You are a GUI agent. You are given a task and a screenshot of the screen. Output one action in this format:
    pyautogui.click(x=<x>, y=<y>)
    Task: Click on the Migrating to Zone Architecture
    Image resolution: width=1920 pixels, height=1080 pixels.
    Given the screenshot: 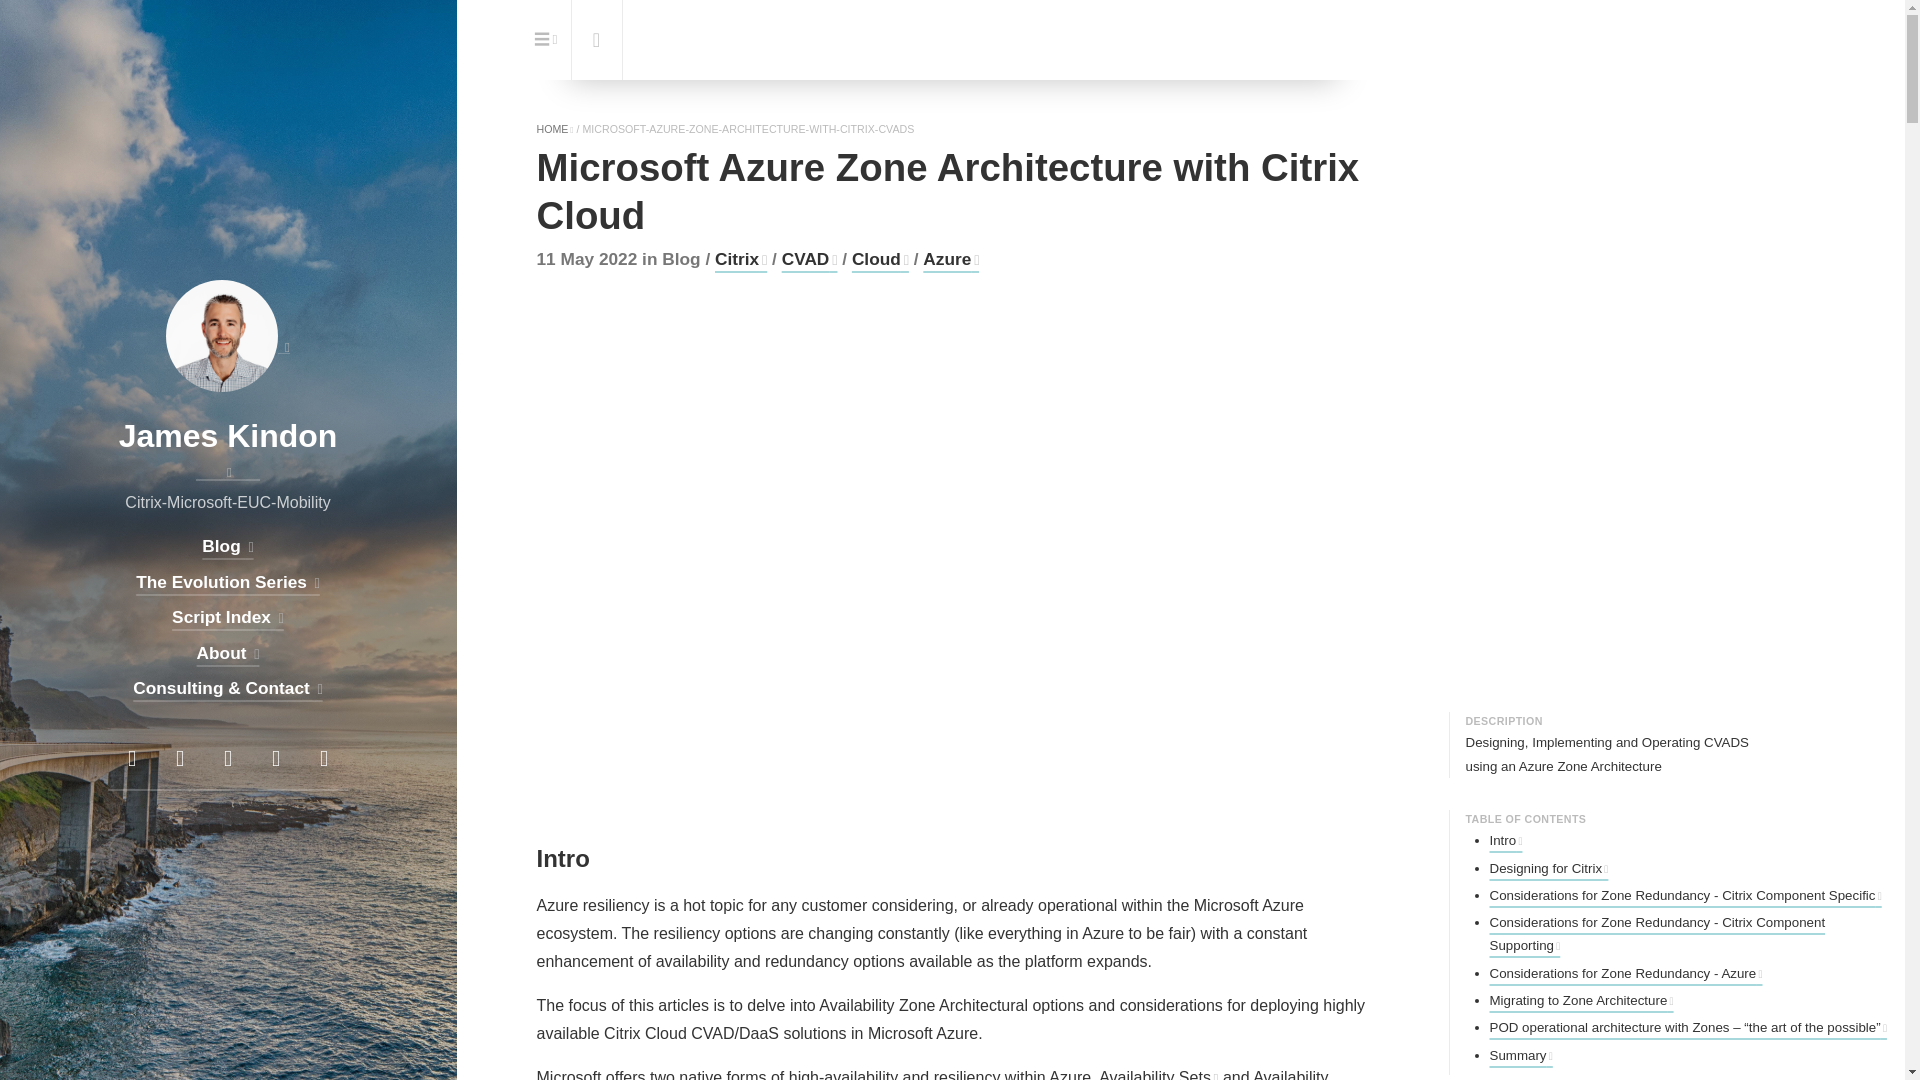 What is the action you would take?
    pyautogui.click(x=1582, y=1000)
    